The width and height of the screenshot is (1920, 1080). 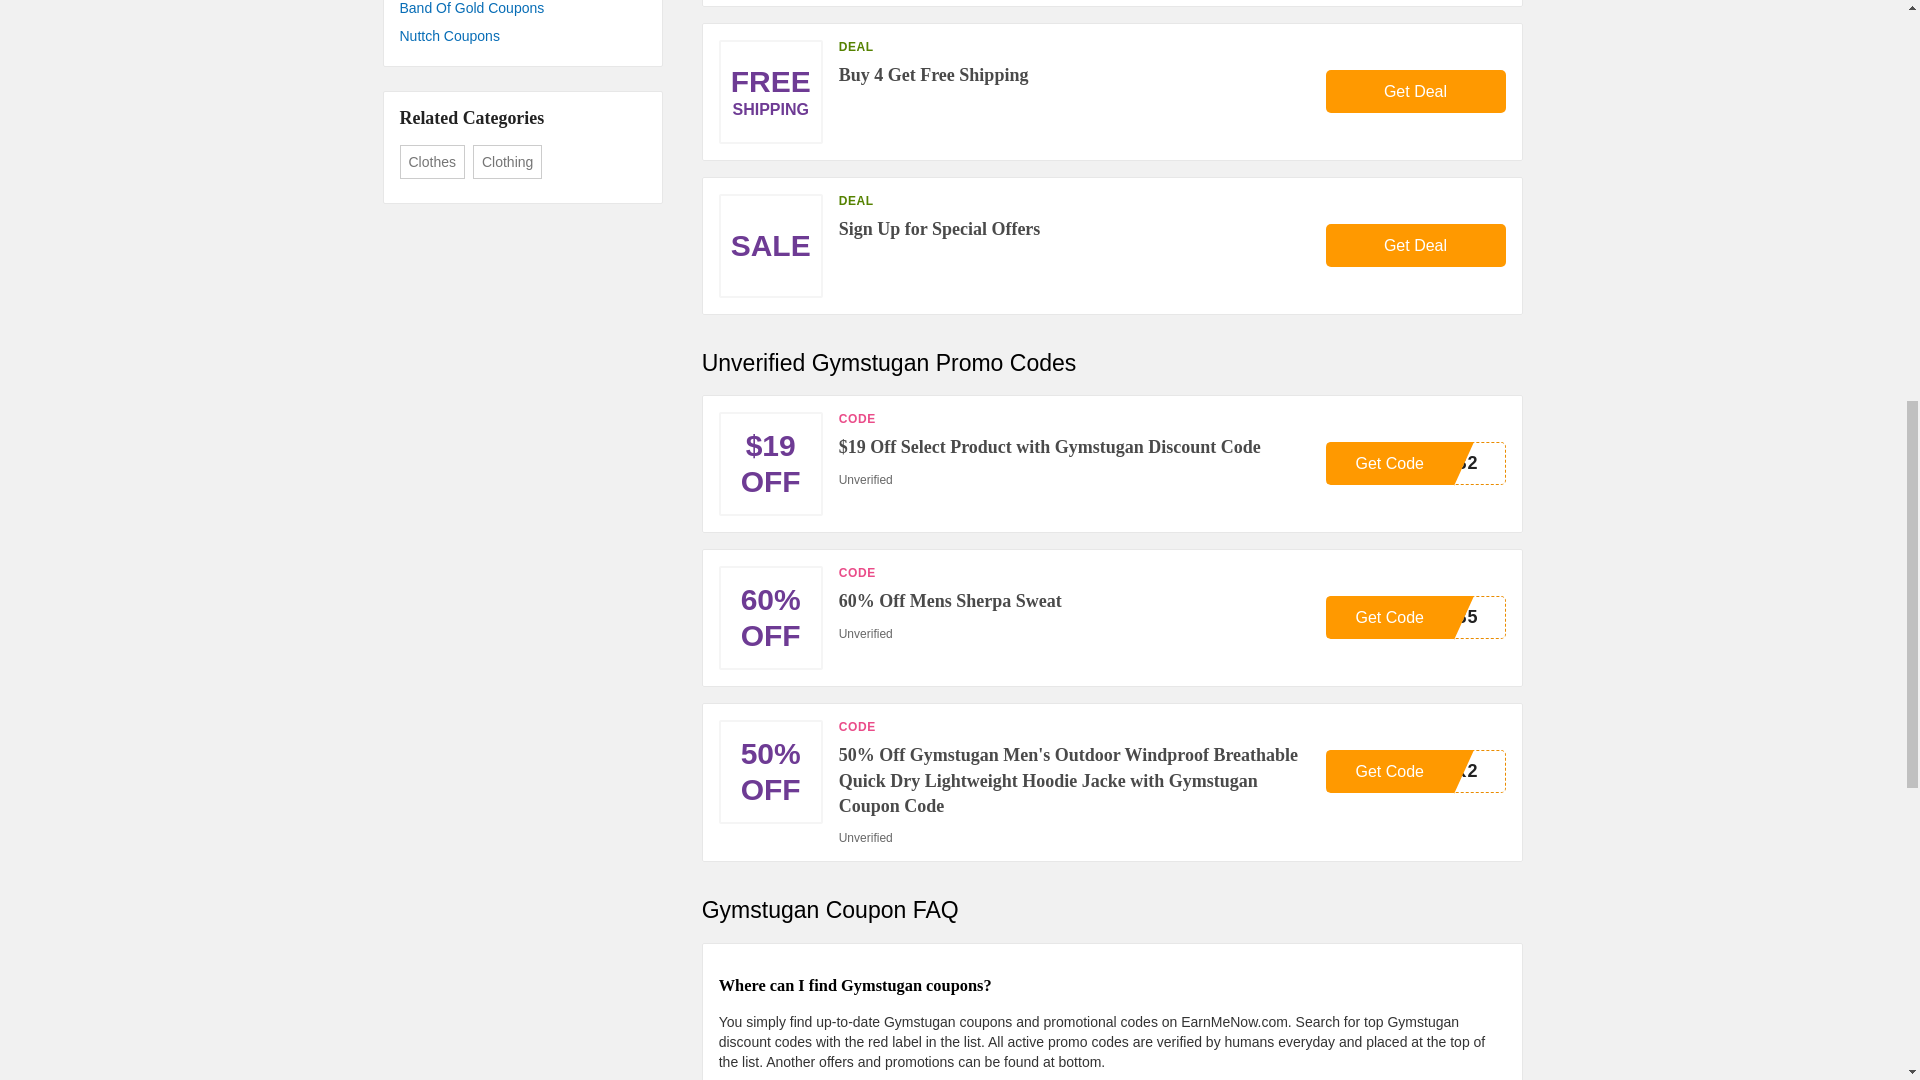 I want to click on Clothes, so click(x=1416, y=244).